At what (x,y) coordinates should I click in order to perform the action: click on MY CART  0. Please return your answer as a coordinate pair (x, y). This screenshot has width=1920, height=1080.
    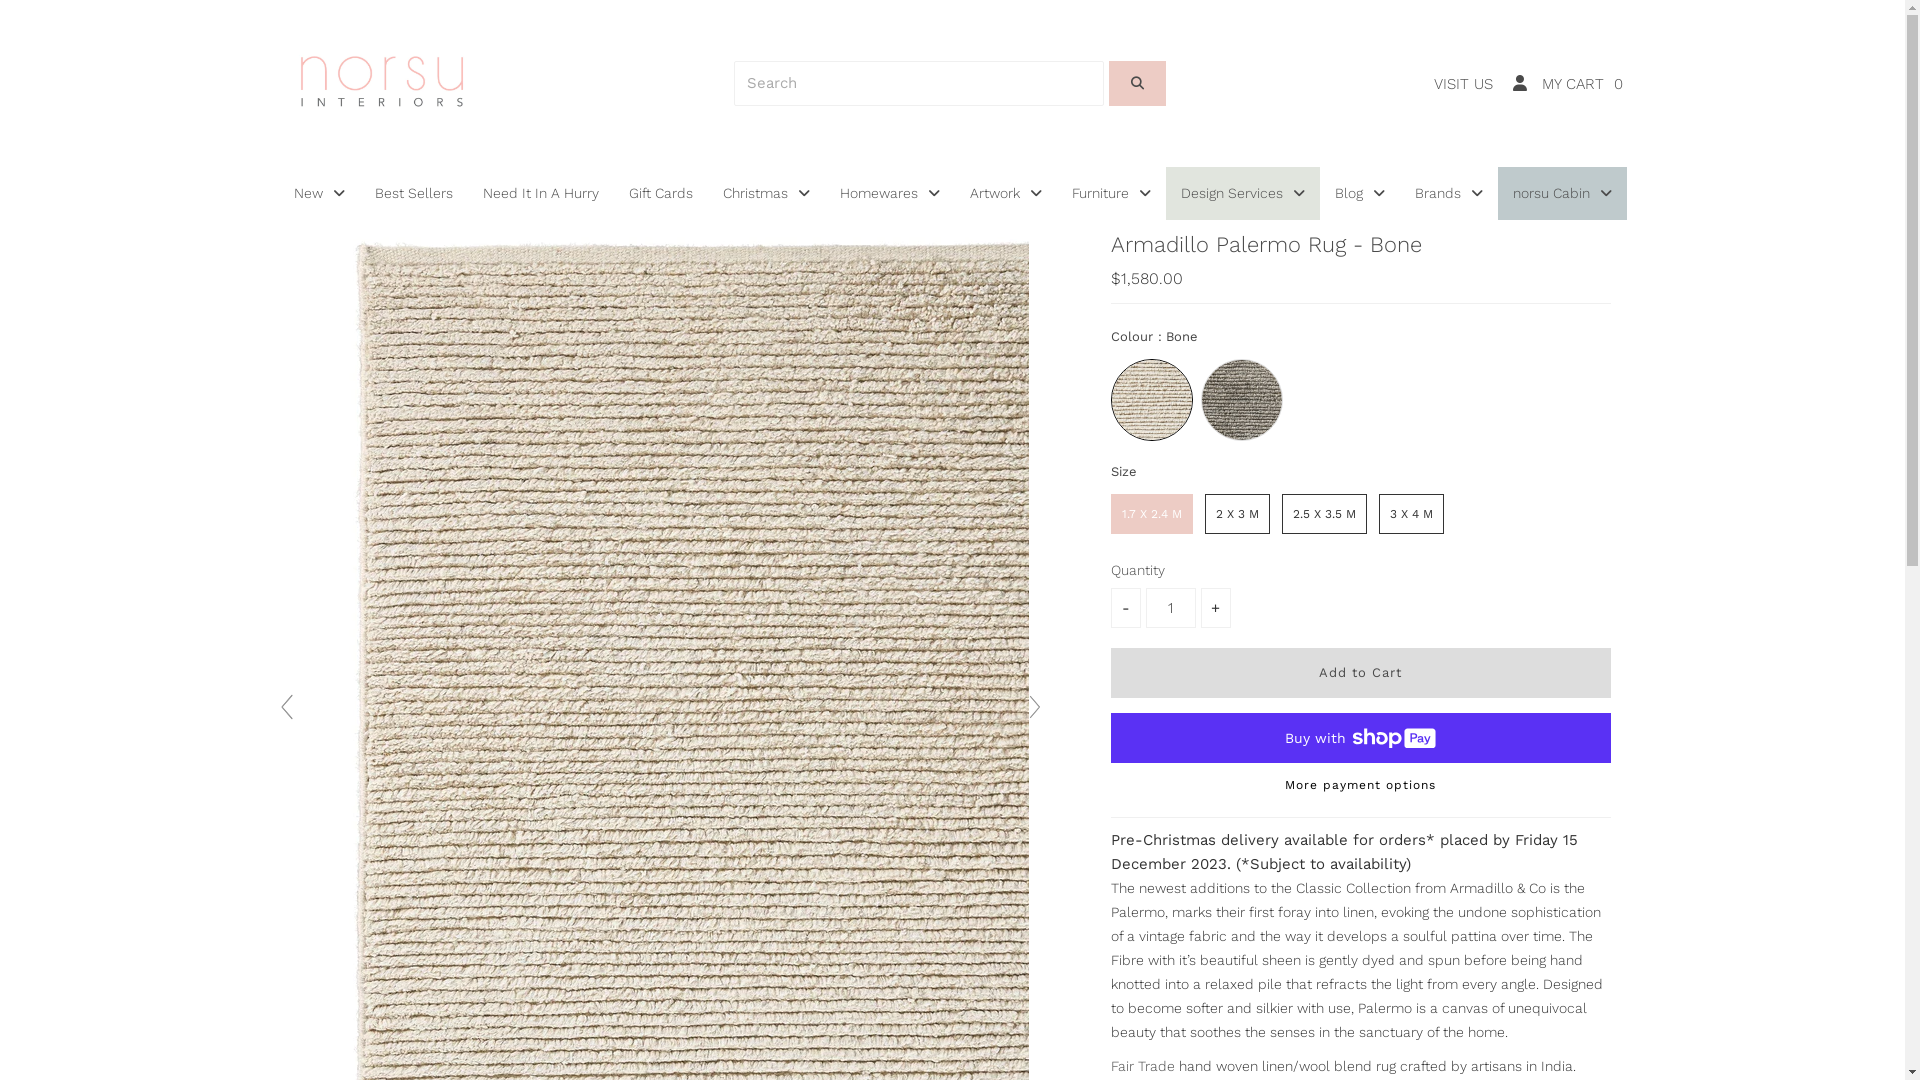
    Looking at the image, I should click on (1582, 84).